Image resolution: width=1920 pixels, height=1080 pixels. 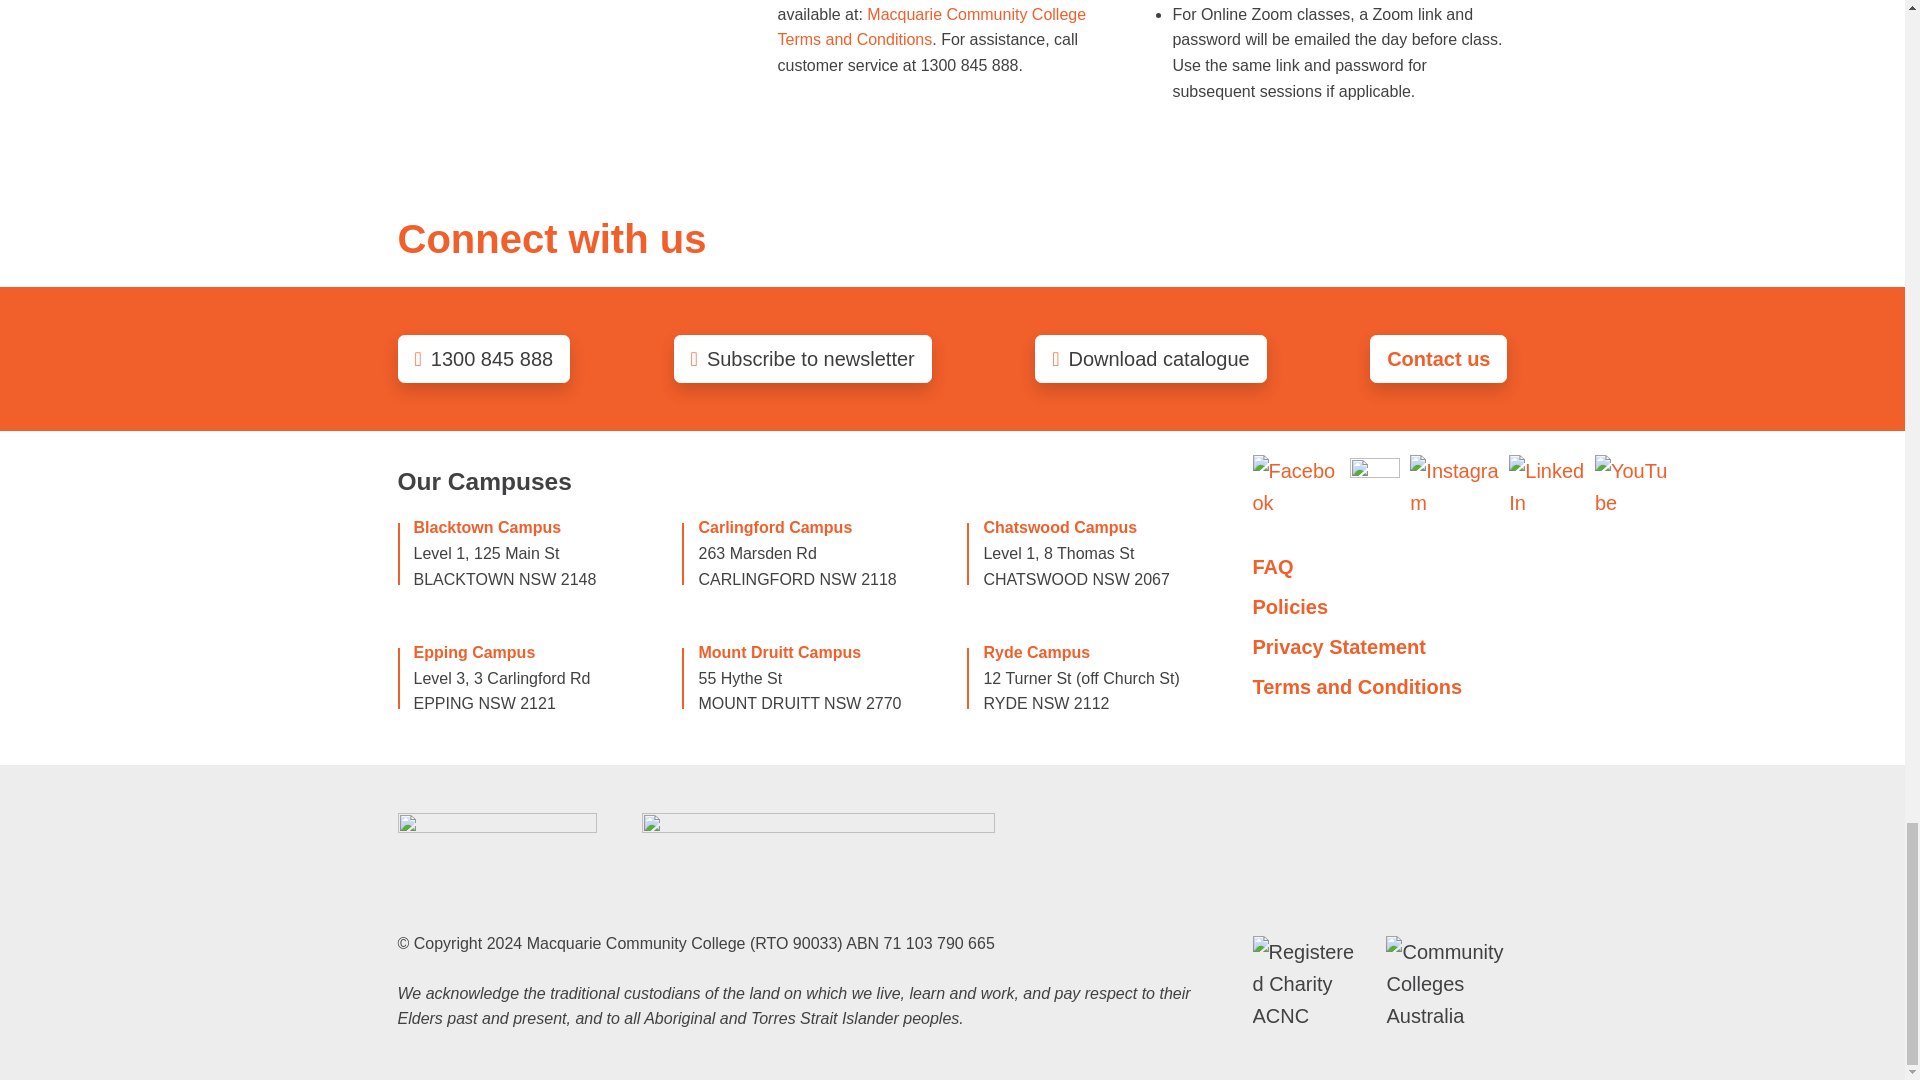 What do you see at coordinates (1150, 358) in the screenshot?
I see `Download catalogue` at bounding box center [1150, 358].